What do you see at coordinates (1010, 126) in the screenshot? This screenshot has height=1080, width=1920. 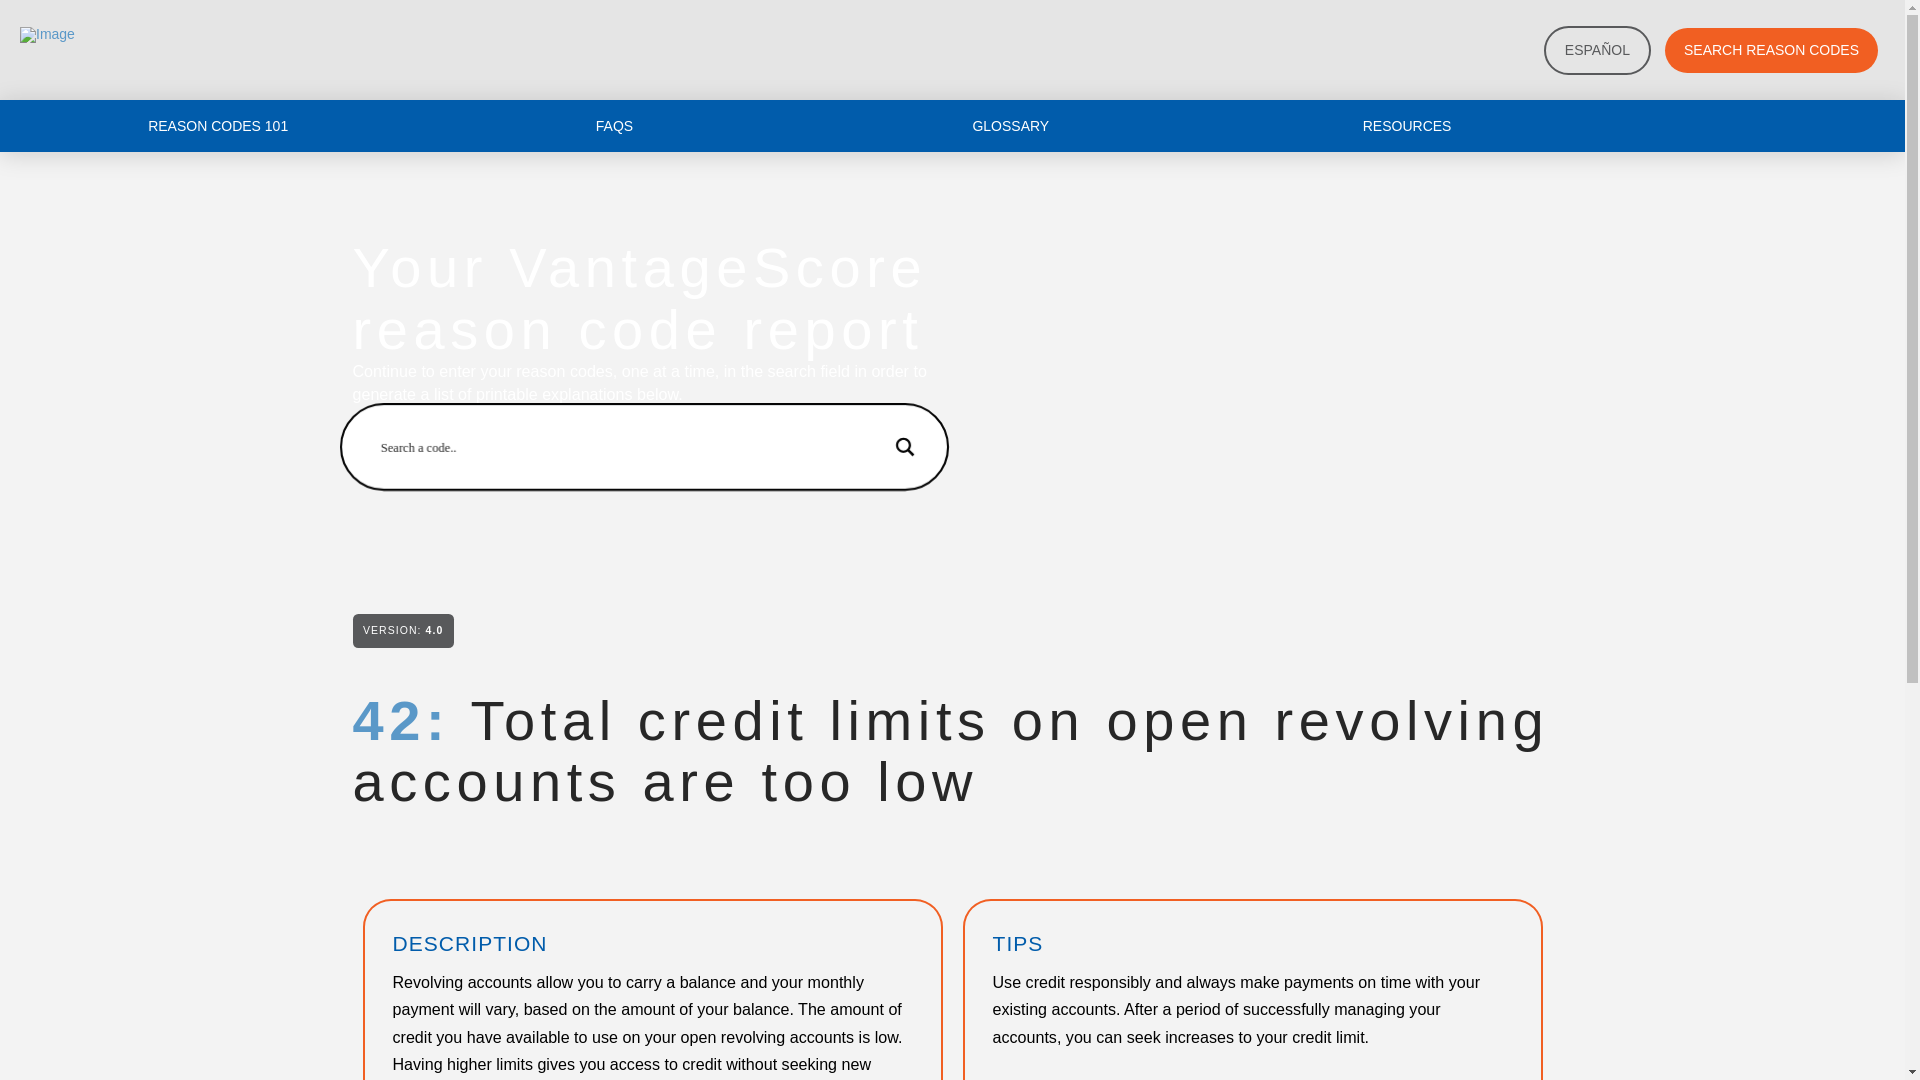 I see `GLOSSARY` at bounding box center [1010, 126].